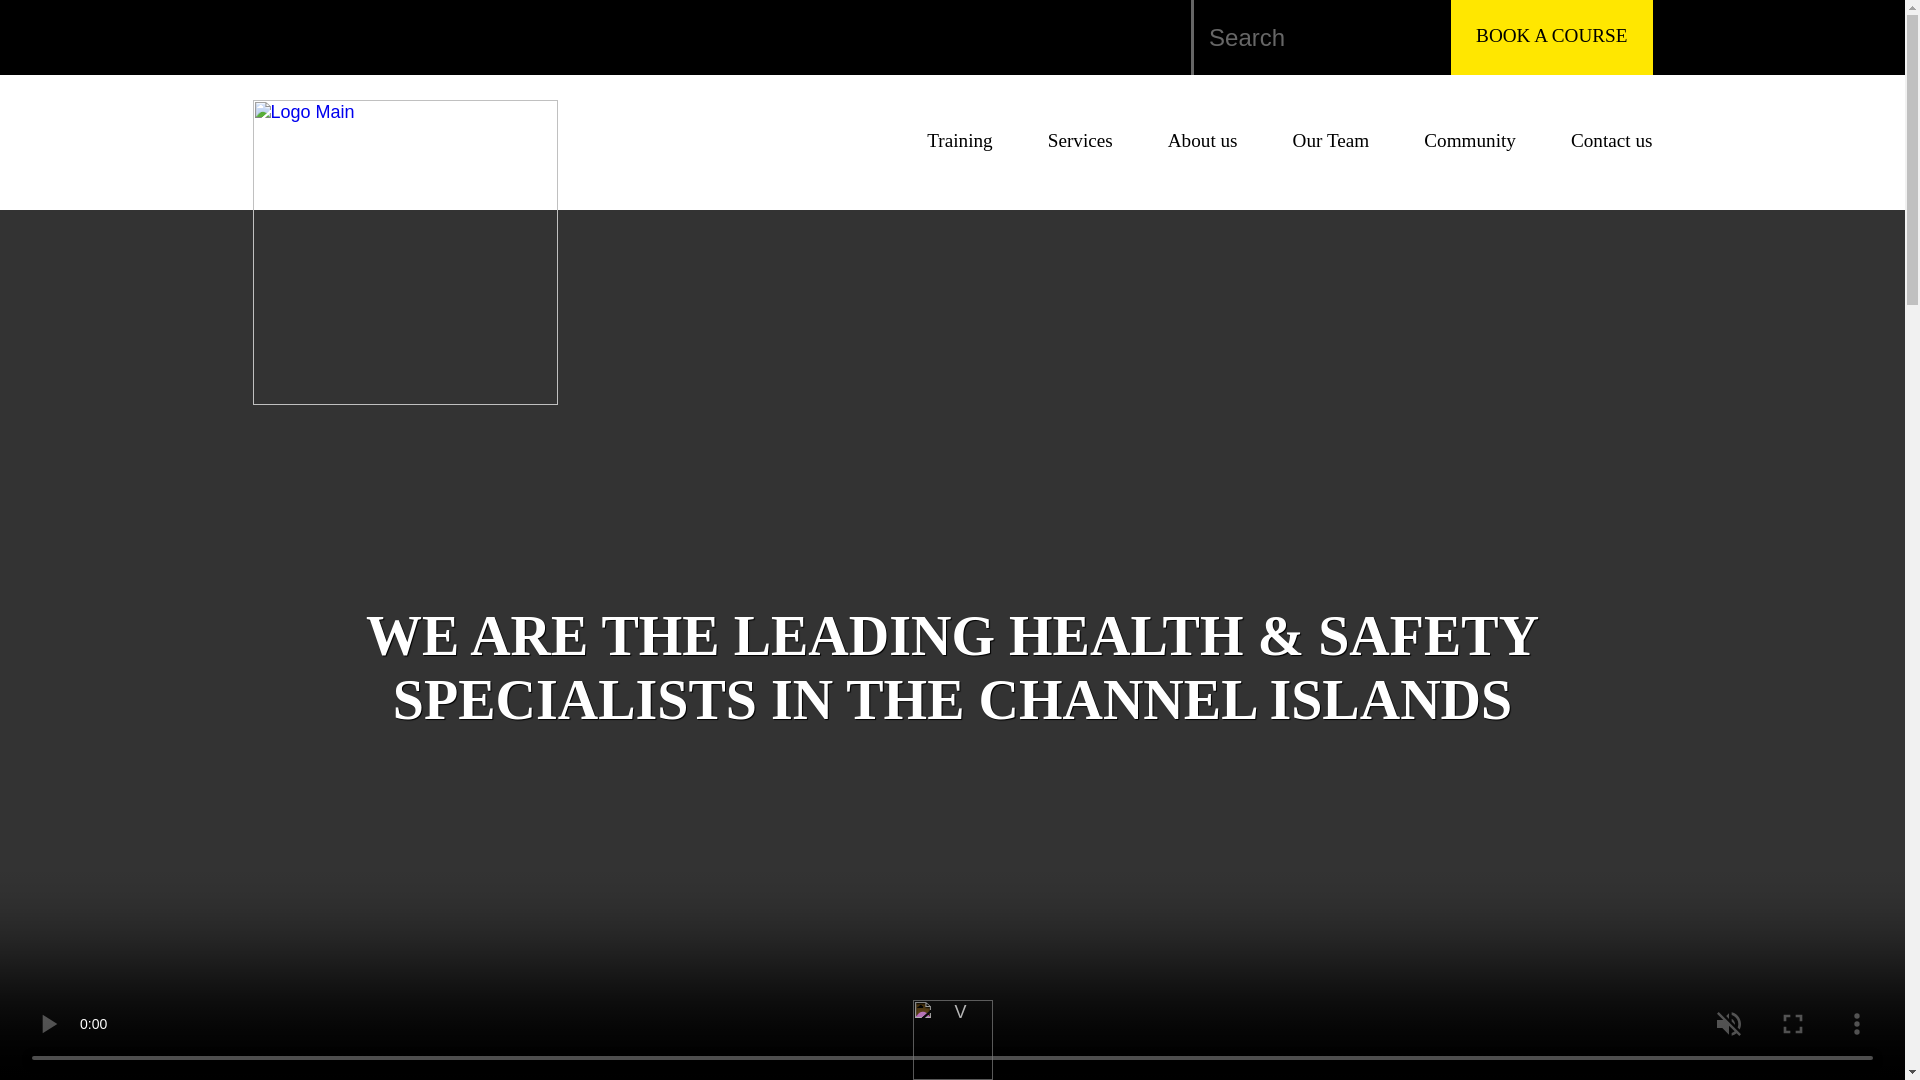 The height and width of the screenshot is (1080, 1920). What do you see at coordinates (1470, 140) in the screenshot?
I see `Community` at bounding box center [1470, 140].